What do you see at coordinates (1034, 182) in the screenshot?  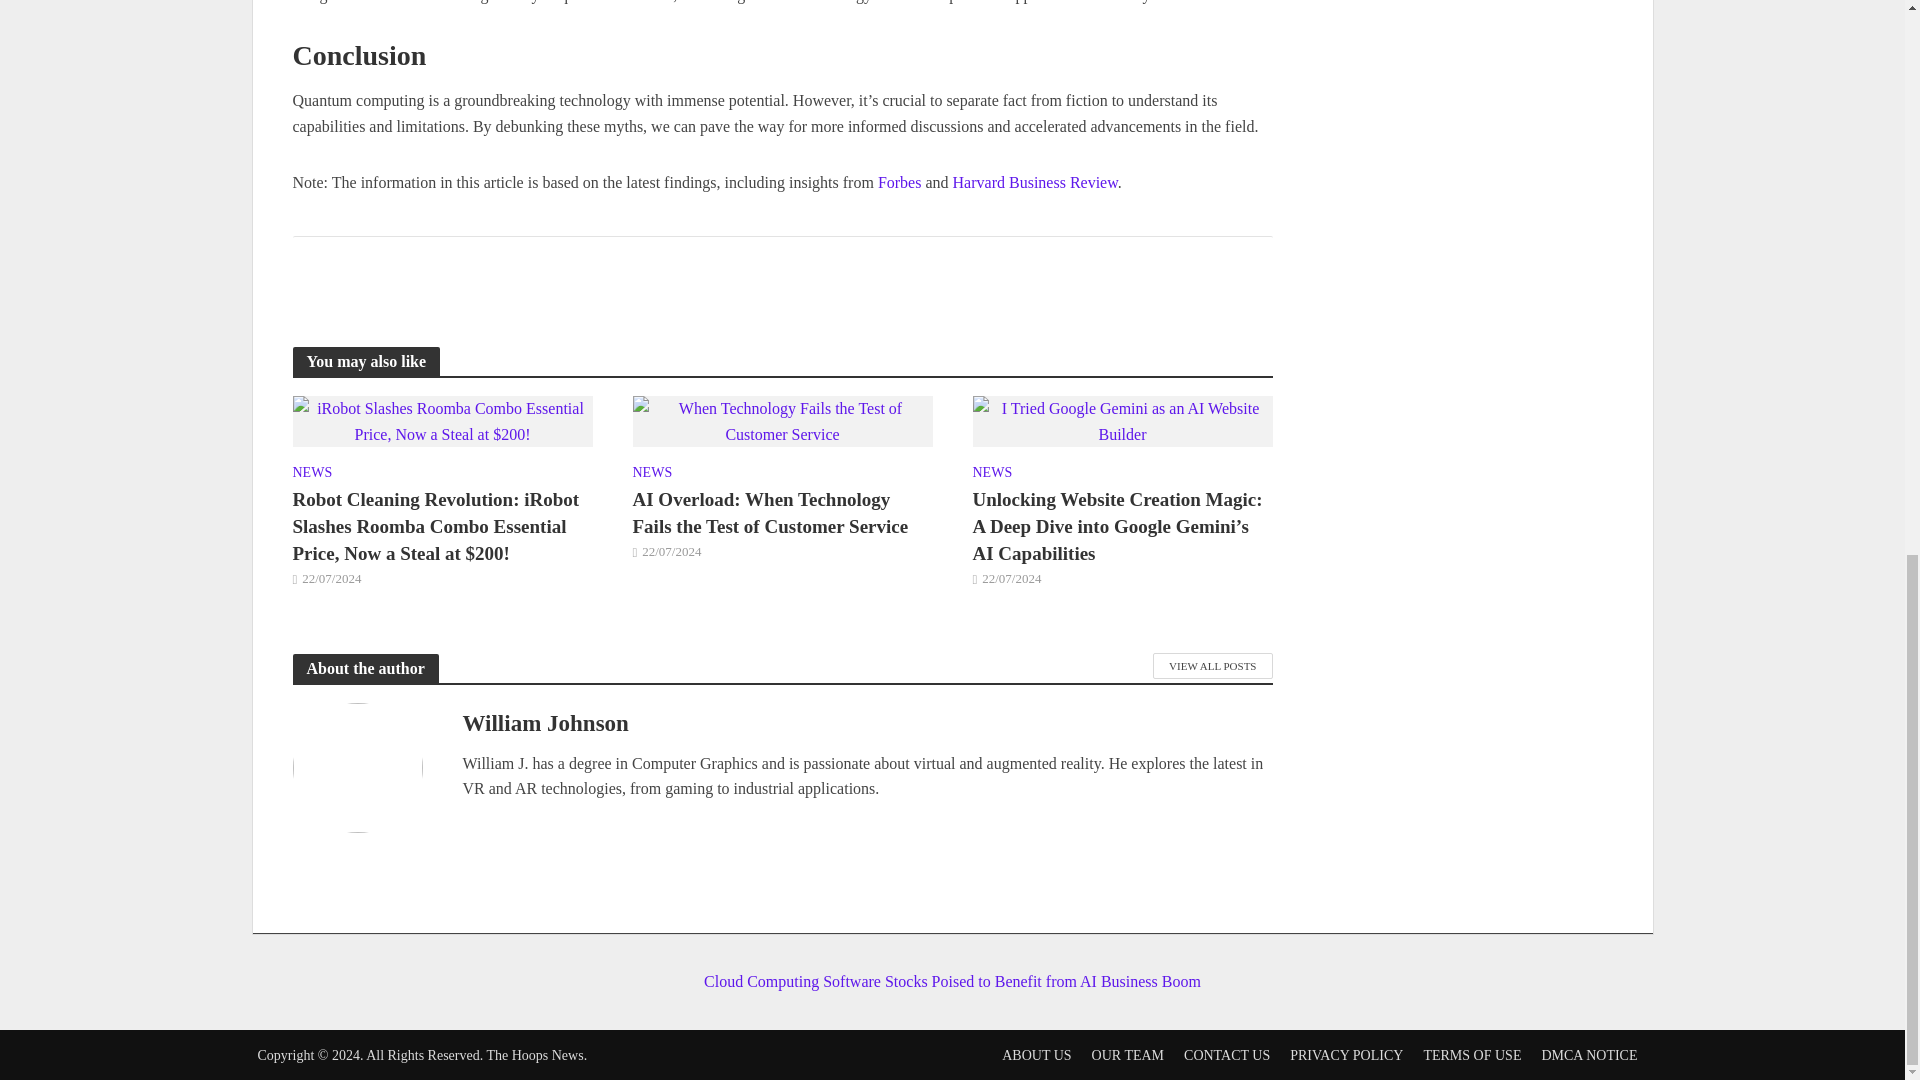 I see `Harvard Business Review` at bounding box center [1034, 182].